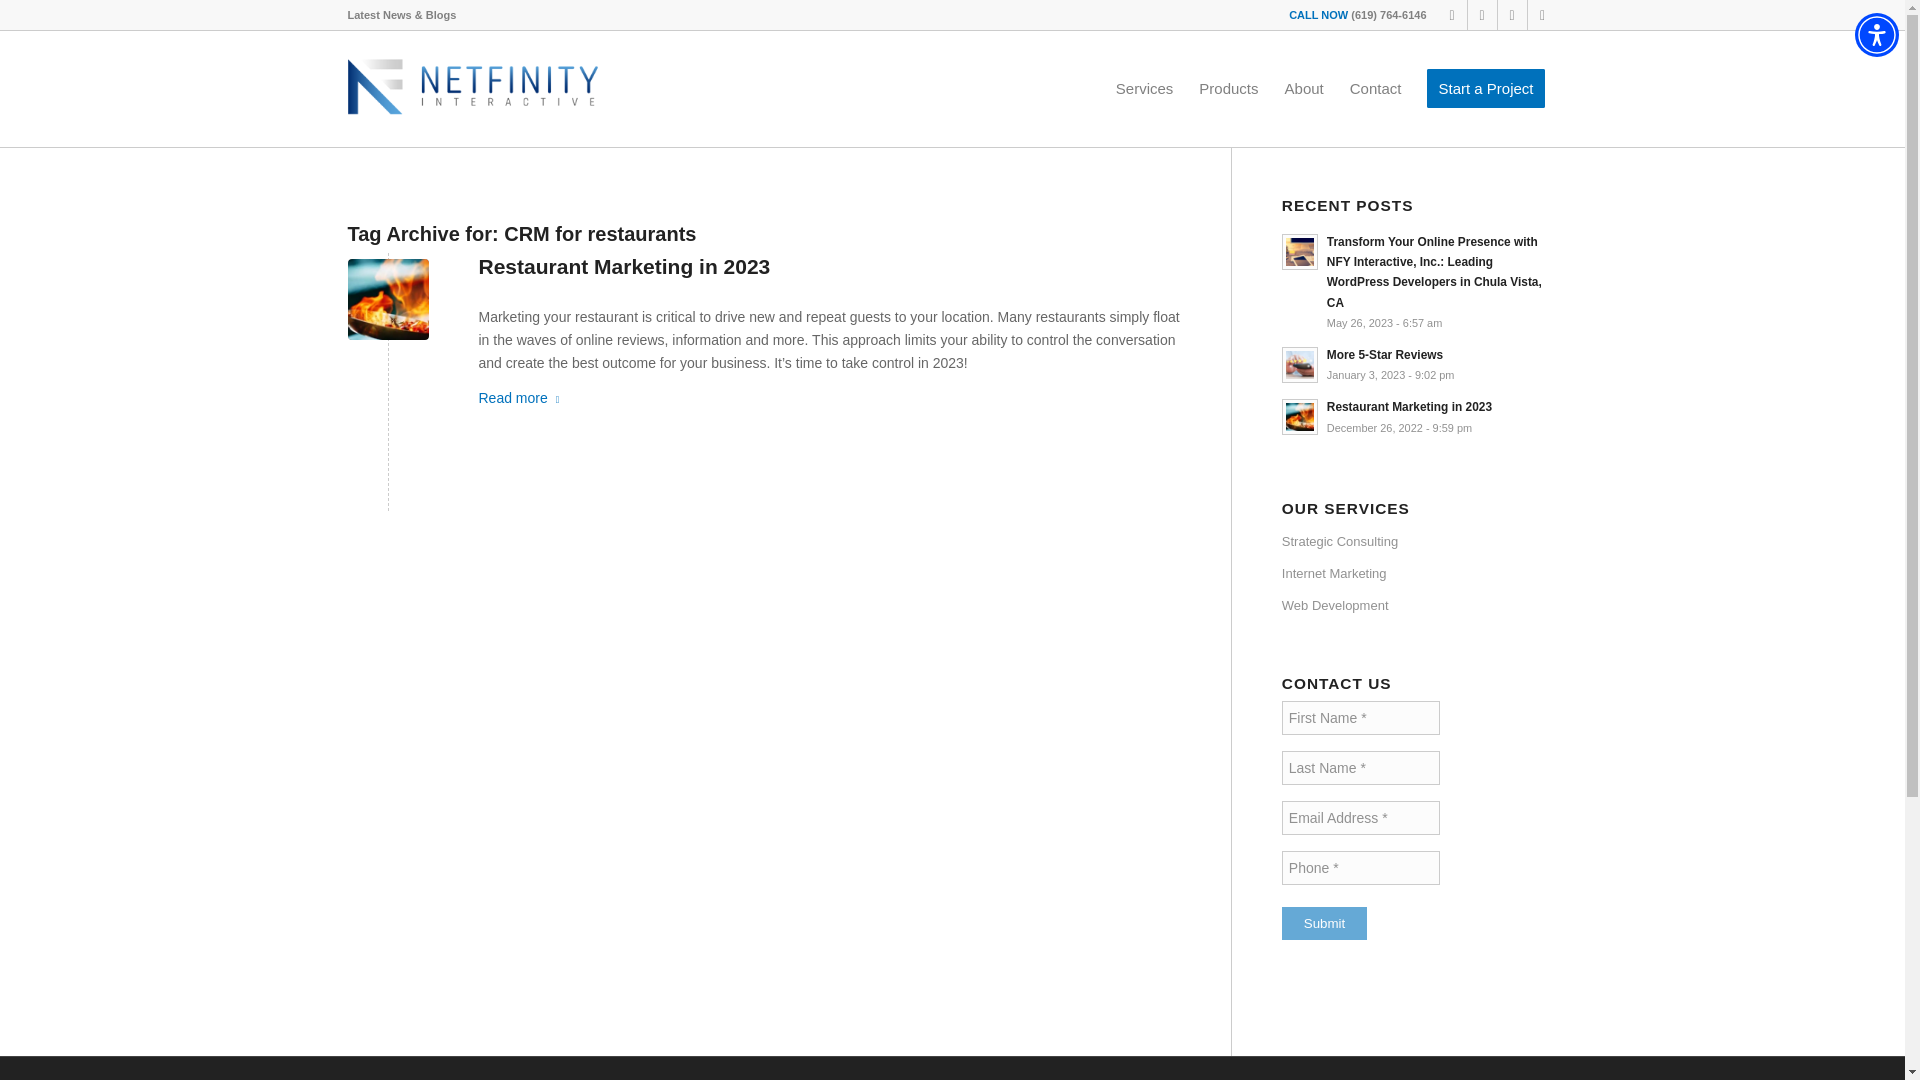  I want to click on Restaurant marketing in 2023, so click(388, 300).